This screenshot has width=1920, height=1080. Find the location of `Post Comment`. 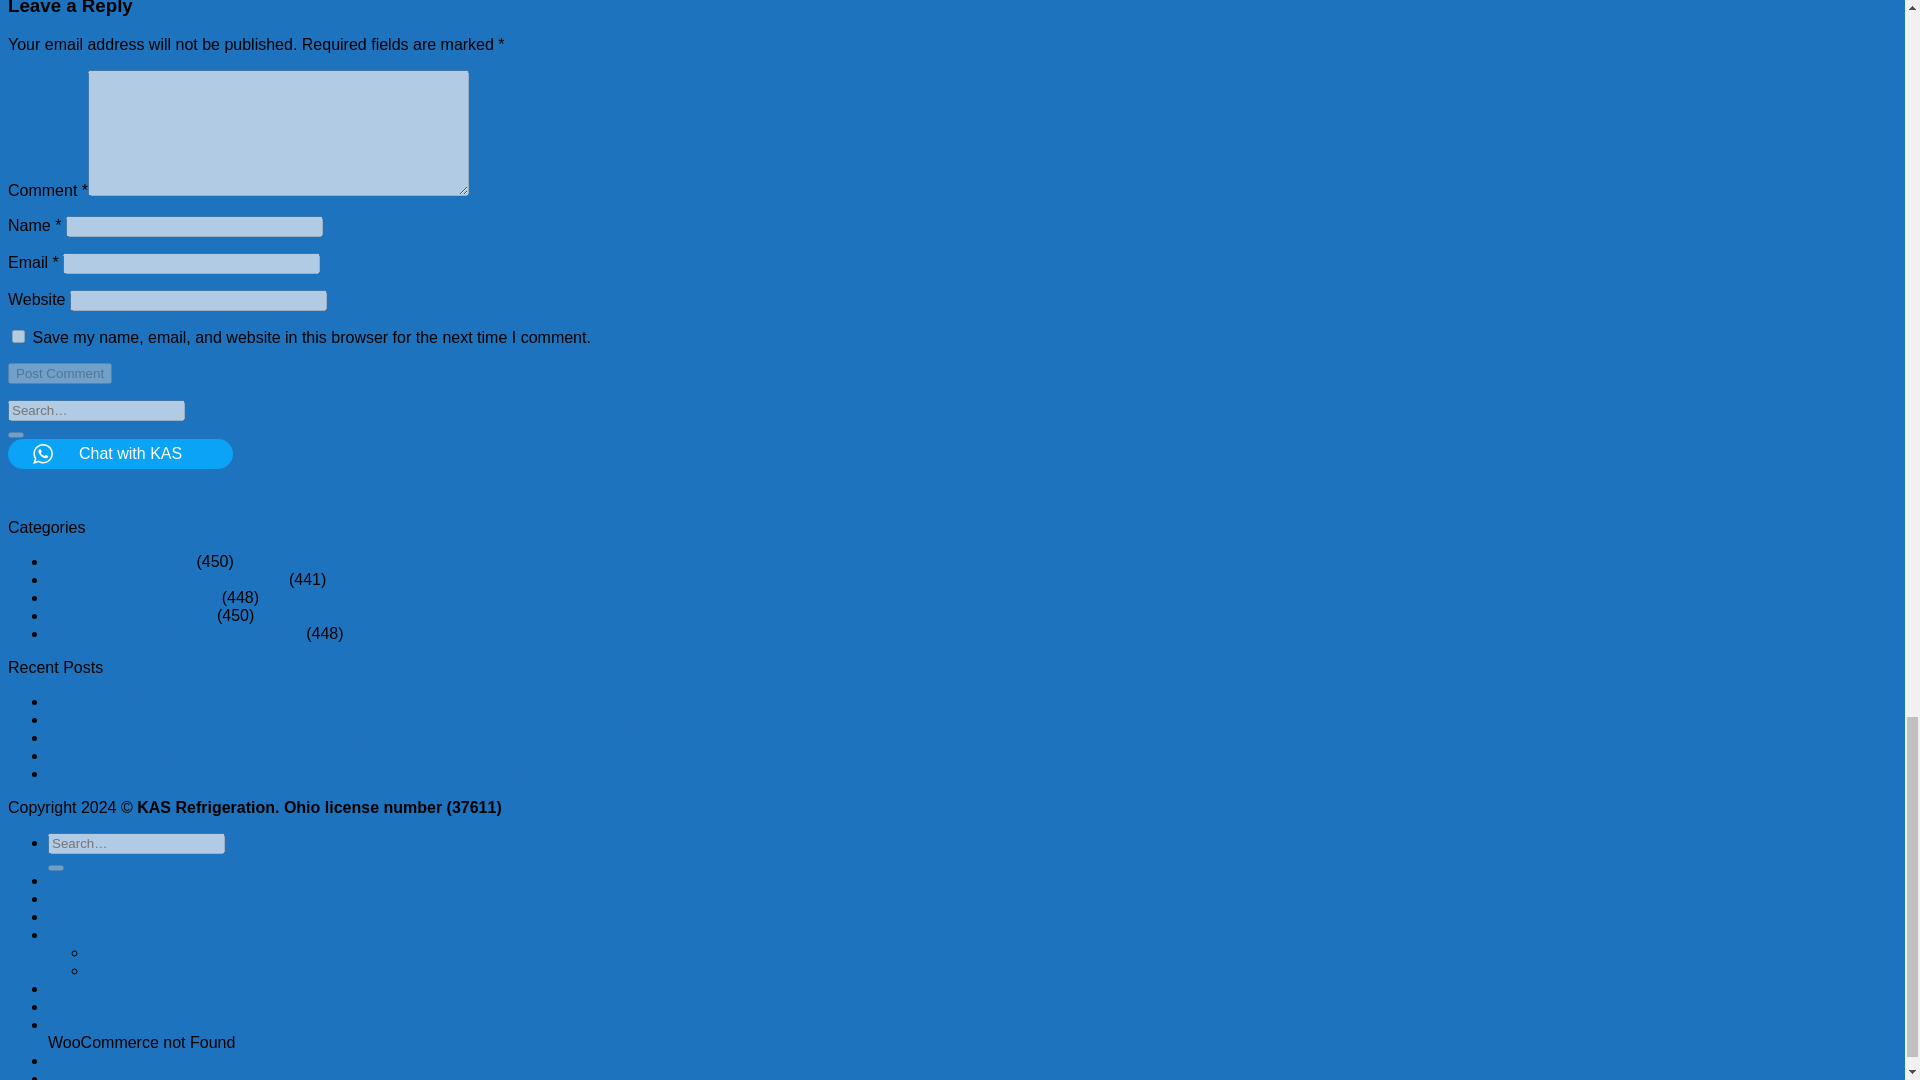

Post Comment is located at coordinates (59, 373).